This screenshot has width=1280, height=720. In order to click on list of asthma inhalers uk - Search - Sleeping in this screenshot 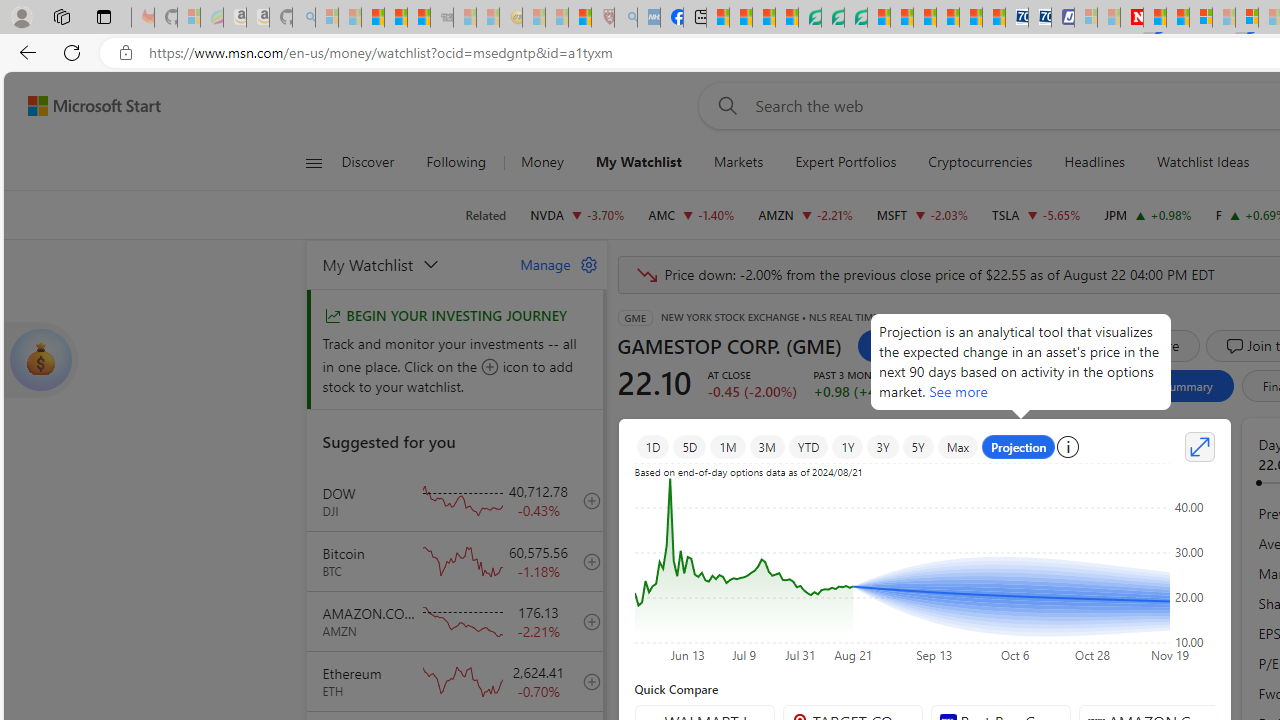, I will do `click(626, 18)`.